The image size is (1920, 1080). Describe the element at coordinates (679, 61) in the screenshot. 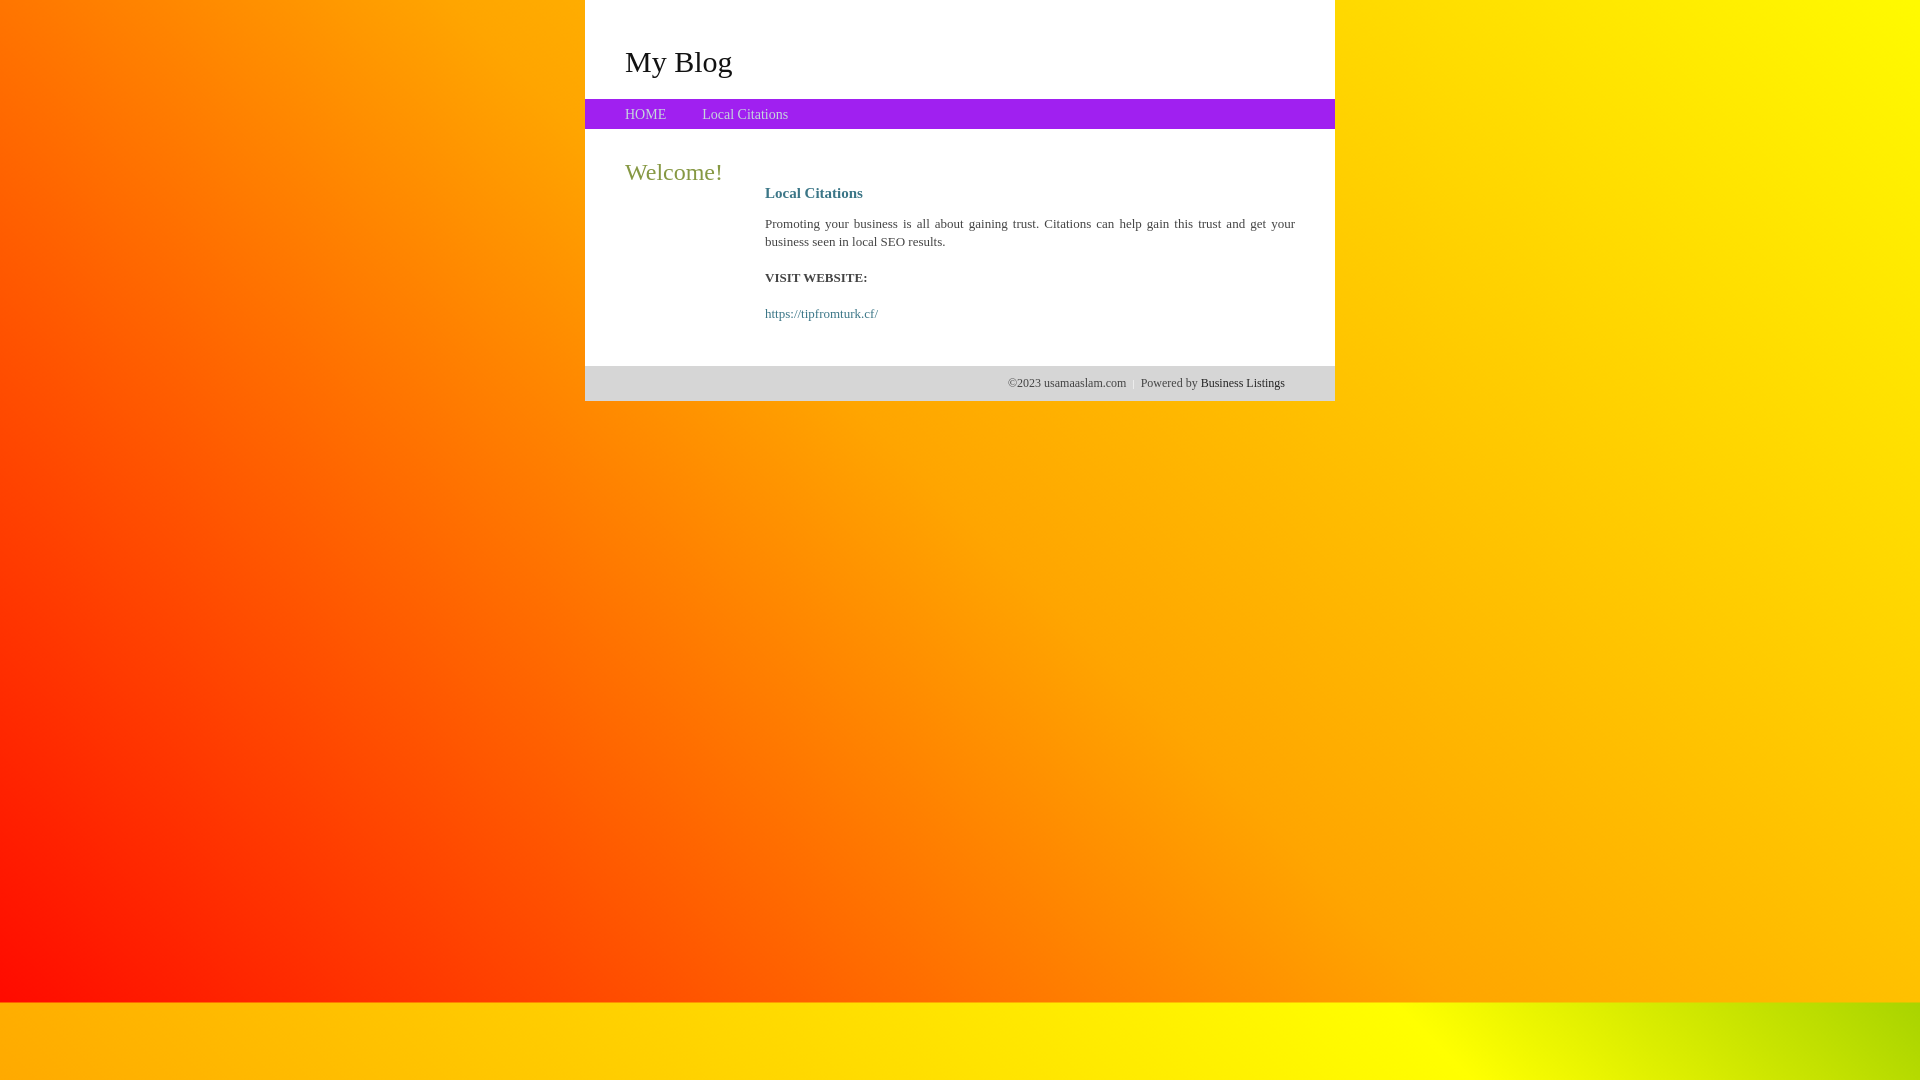

I see `My Blog` at that location.